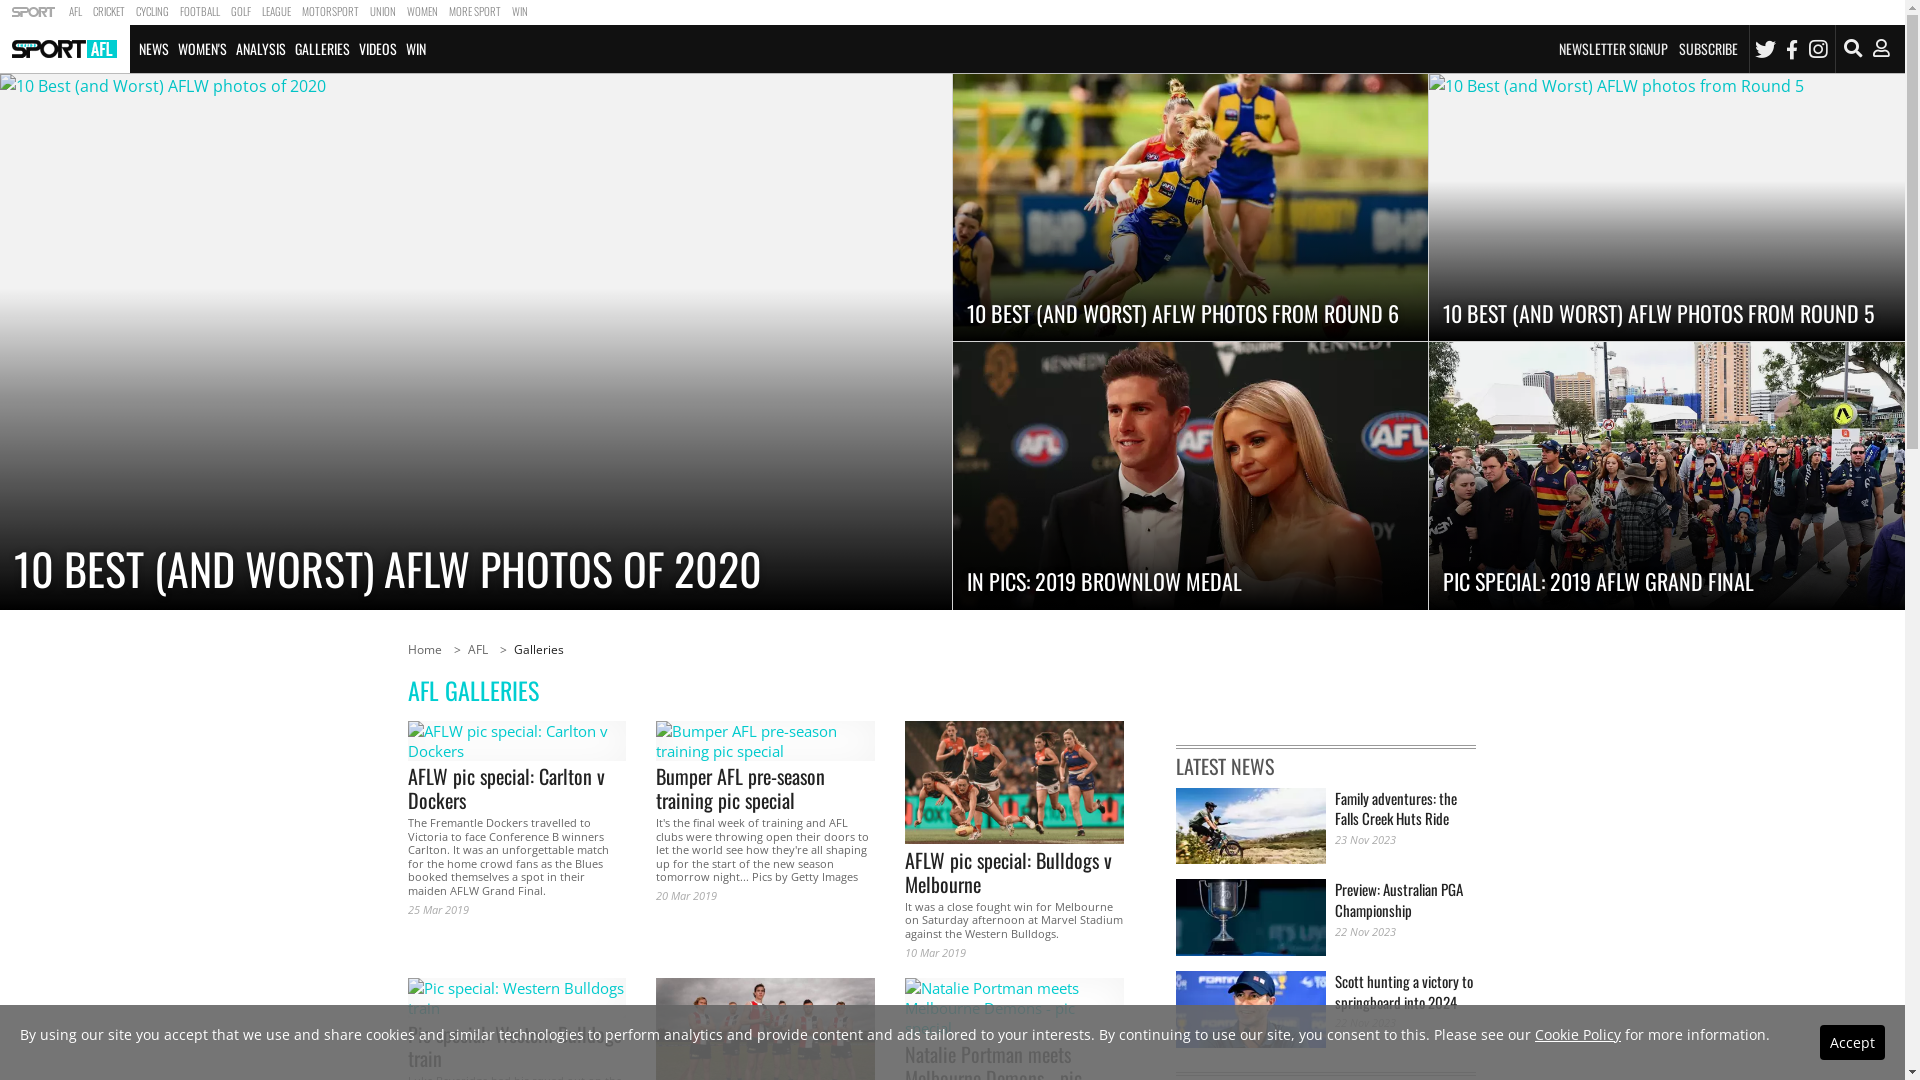 The height and width of the screenshot is (1080, 1920). Describe the element at coordinates (1708, 48) in the screenshot. I see `SUBSCRIBE` at that location.